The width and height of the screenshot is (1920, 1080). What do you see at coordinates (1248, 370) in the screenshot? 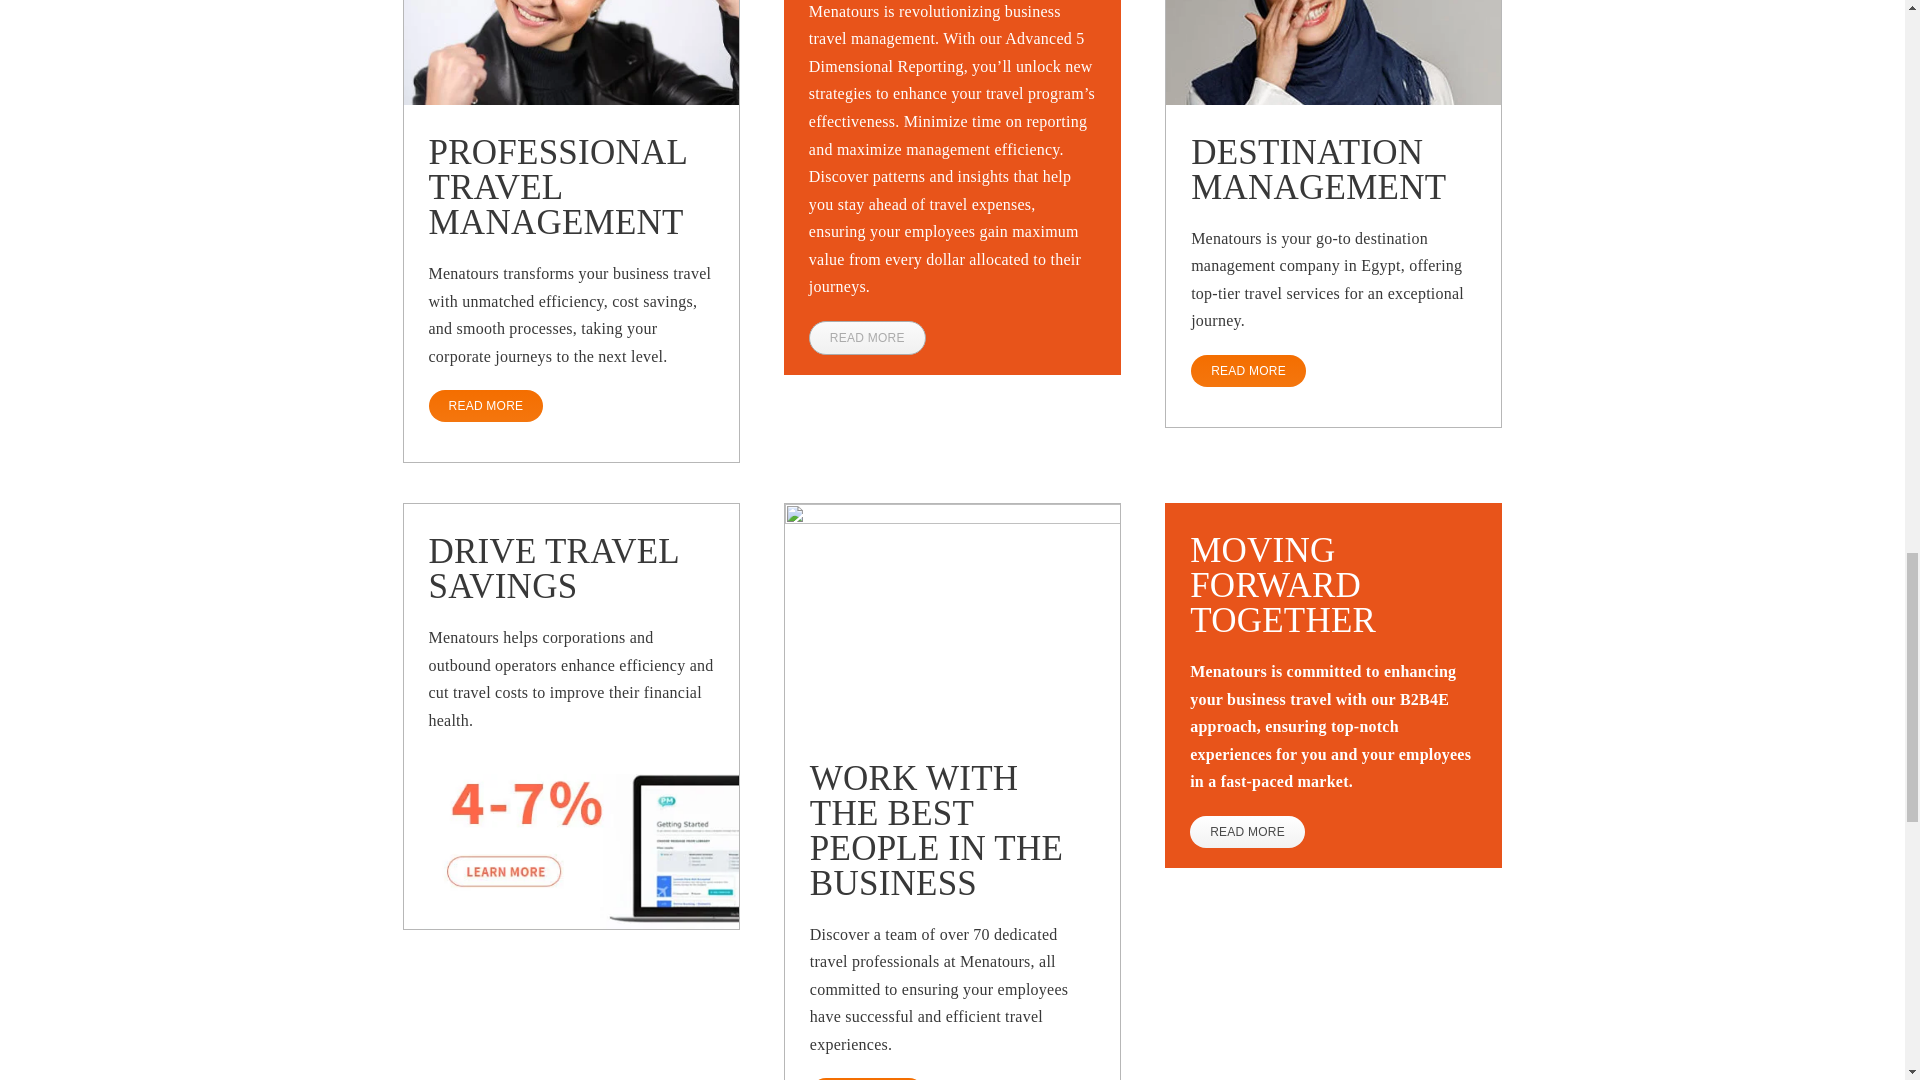
I see `READ MORE` at bounding box center [1248, 370].